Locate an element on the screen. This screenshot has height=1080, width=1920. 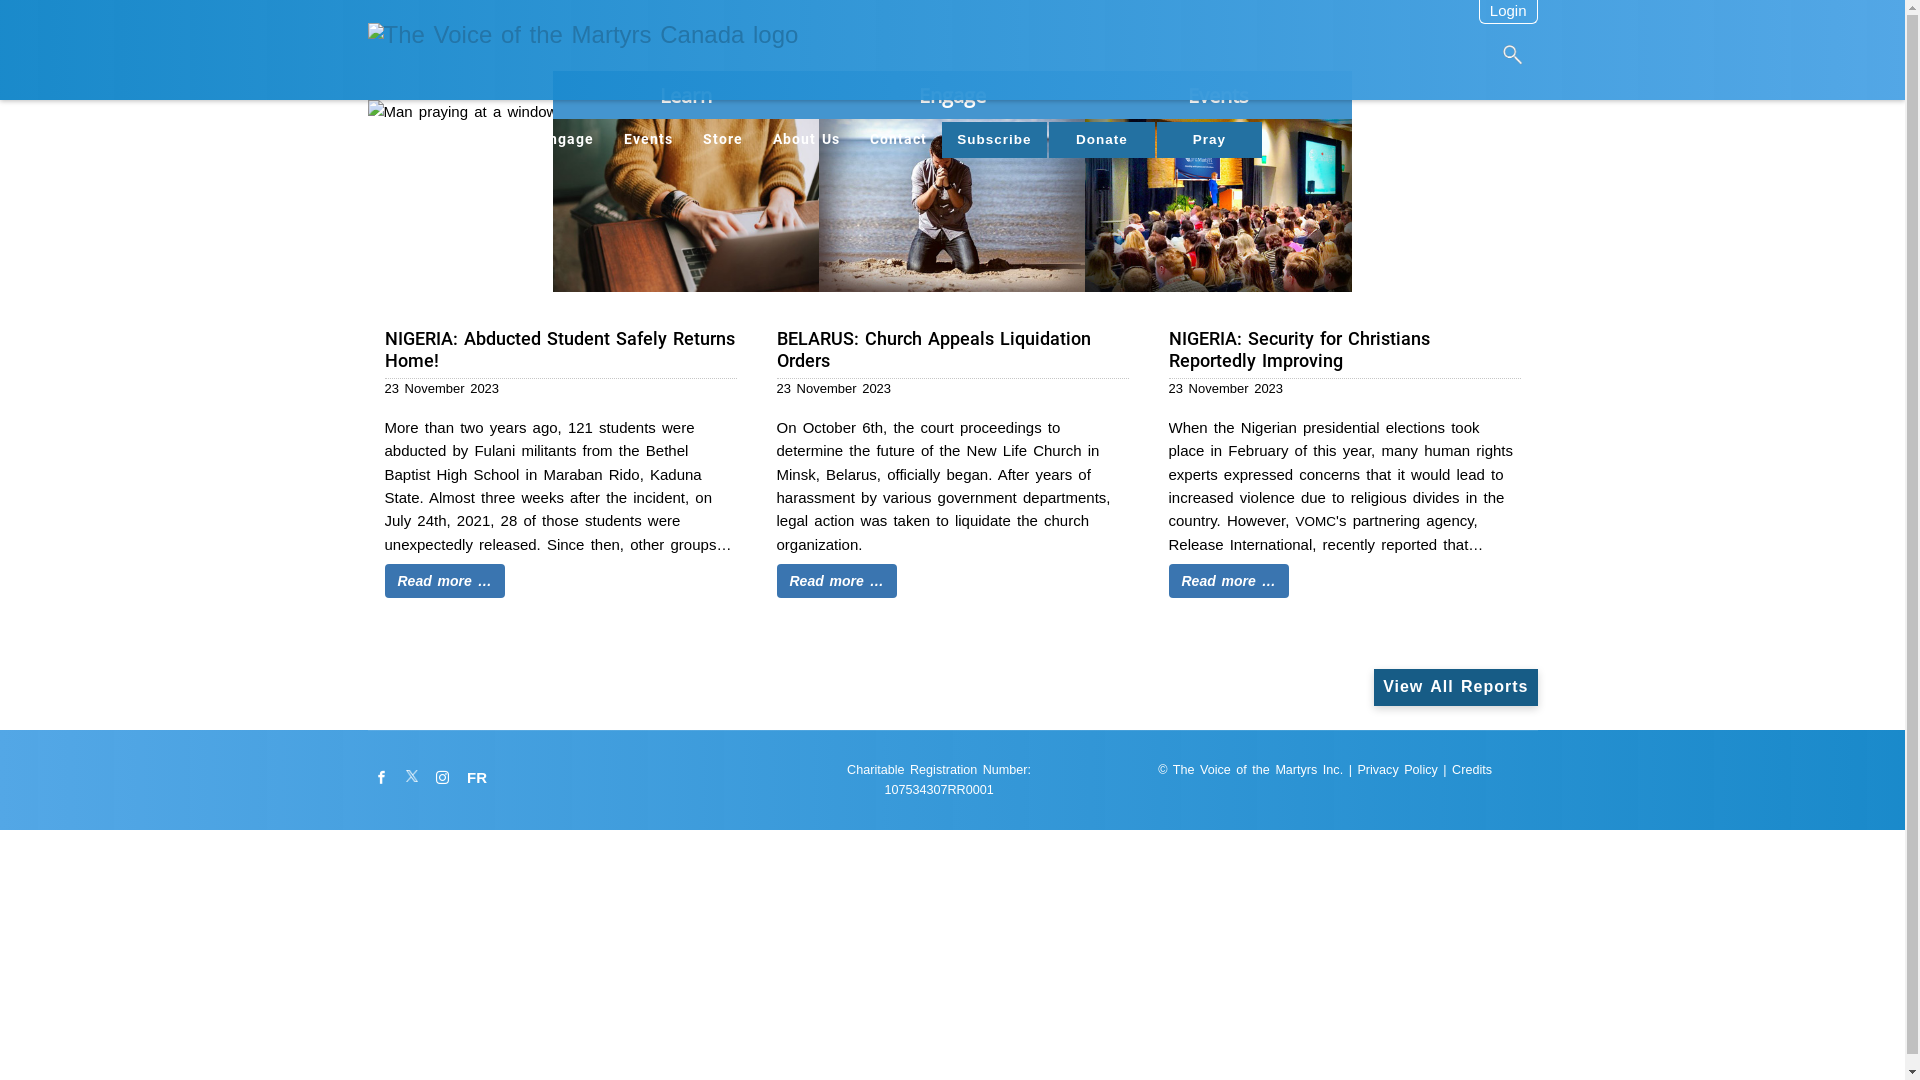
Security for Christians Reportedly Improving is located at coordinates (1344, 350).